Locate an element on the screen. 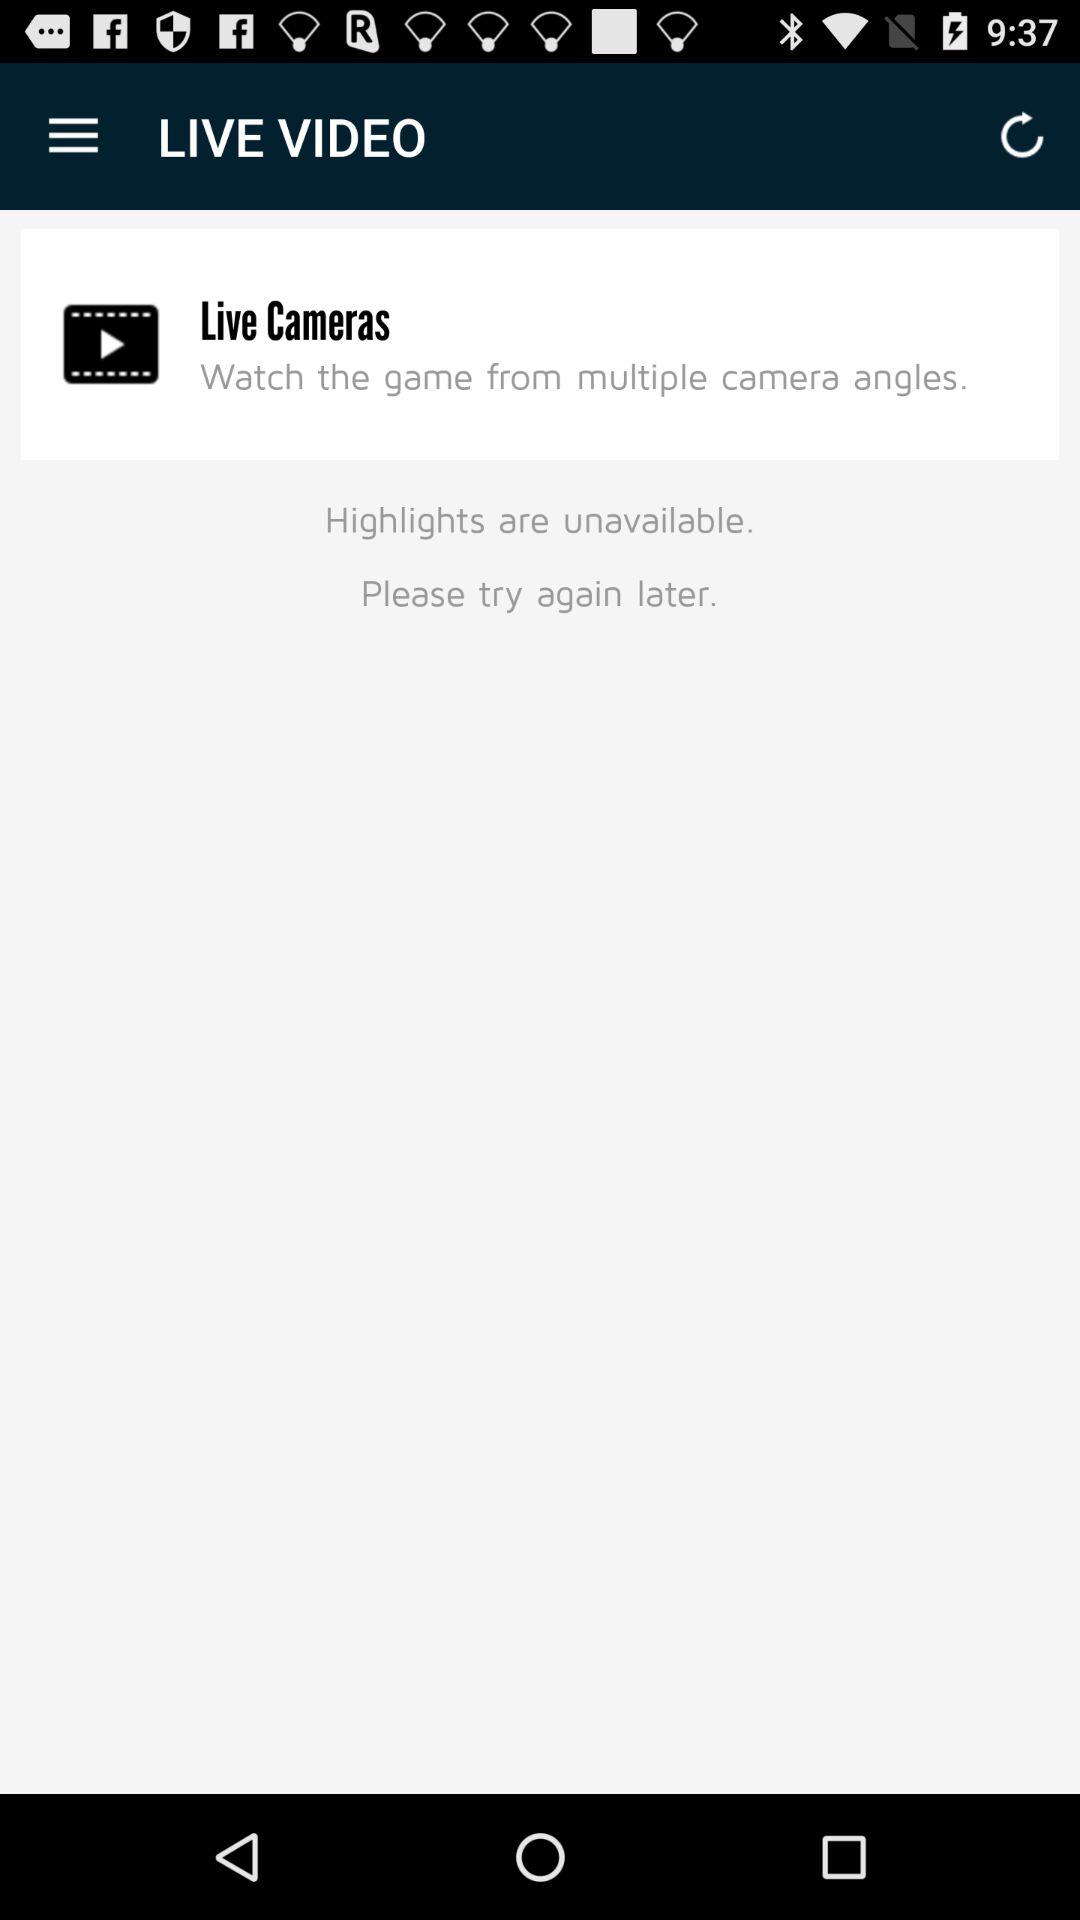 The height and width of the screenshot is (1920, 1080). press the icon above highlights are unavailable item is located at coordinates (584, 375).